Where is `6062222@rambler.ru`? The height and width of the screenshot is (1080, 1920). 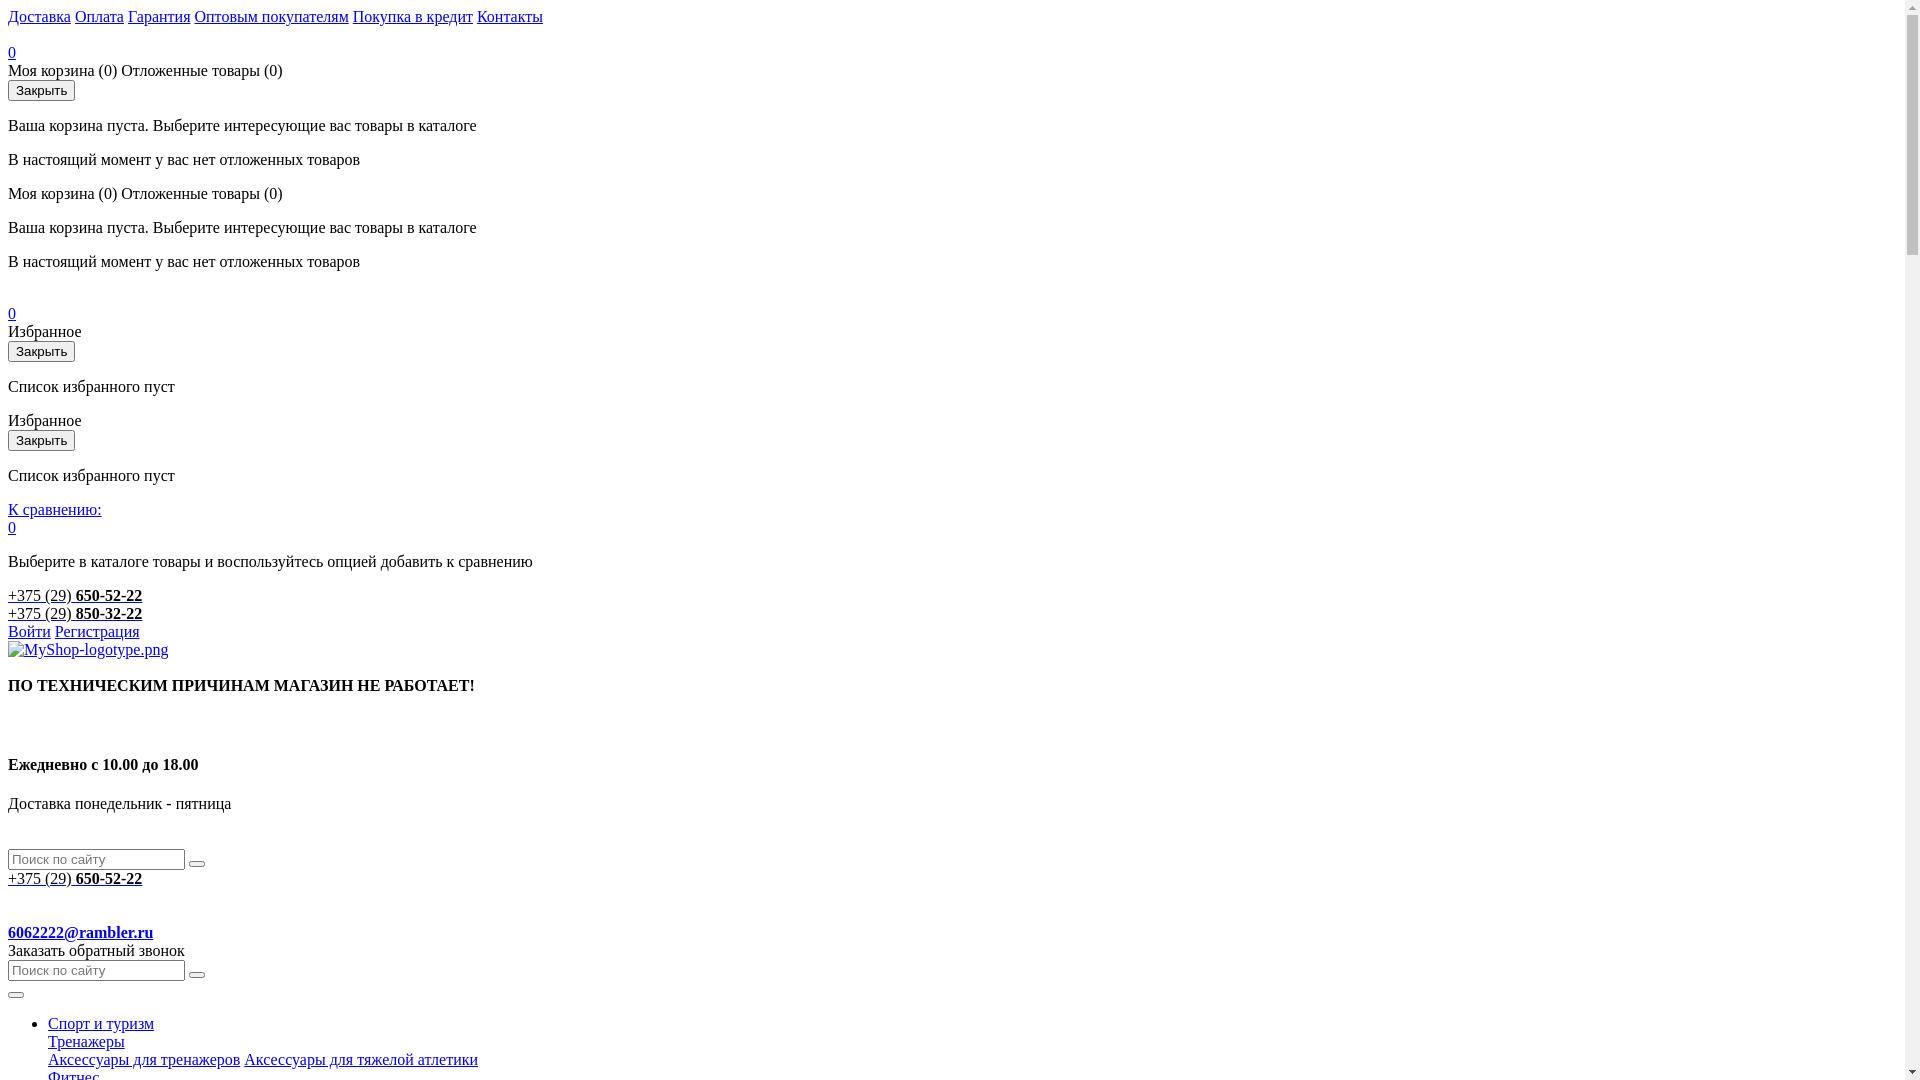 6062222@rambler.ru is located at coordinates (80, 932).